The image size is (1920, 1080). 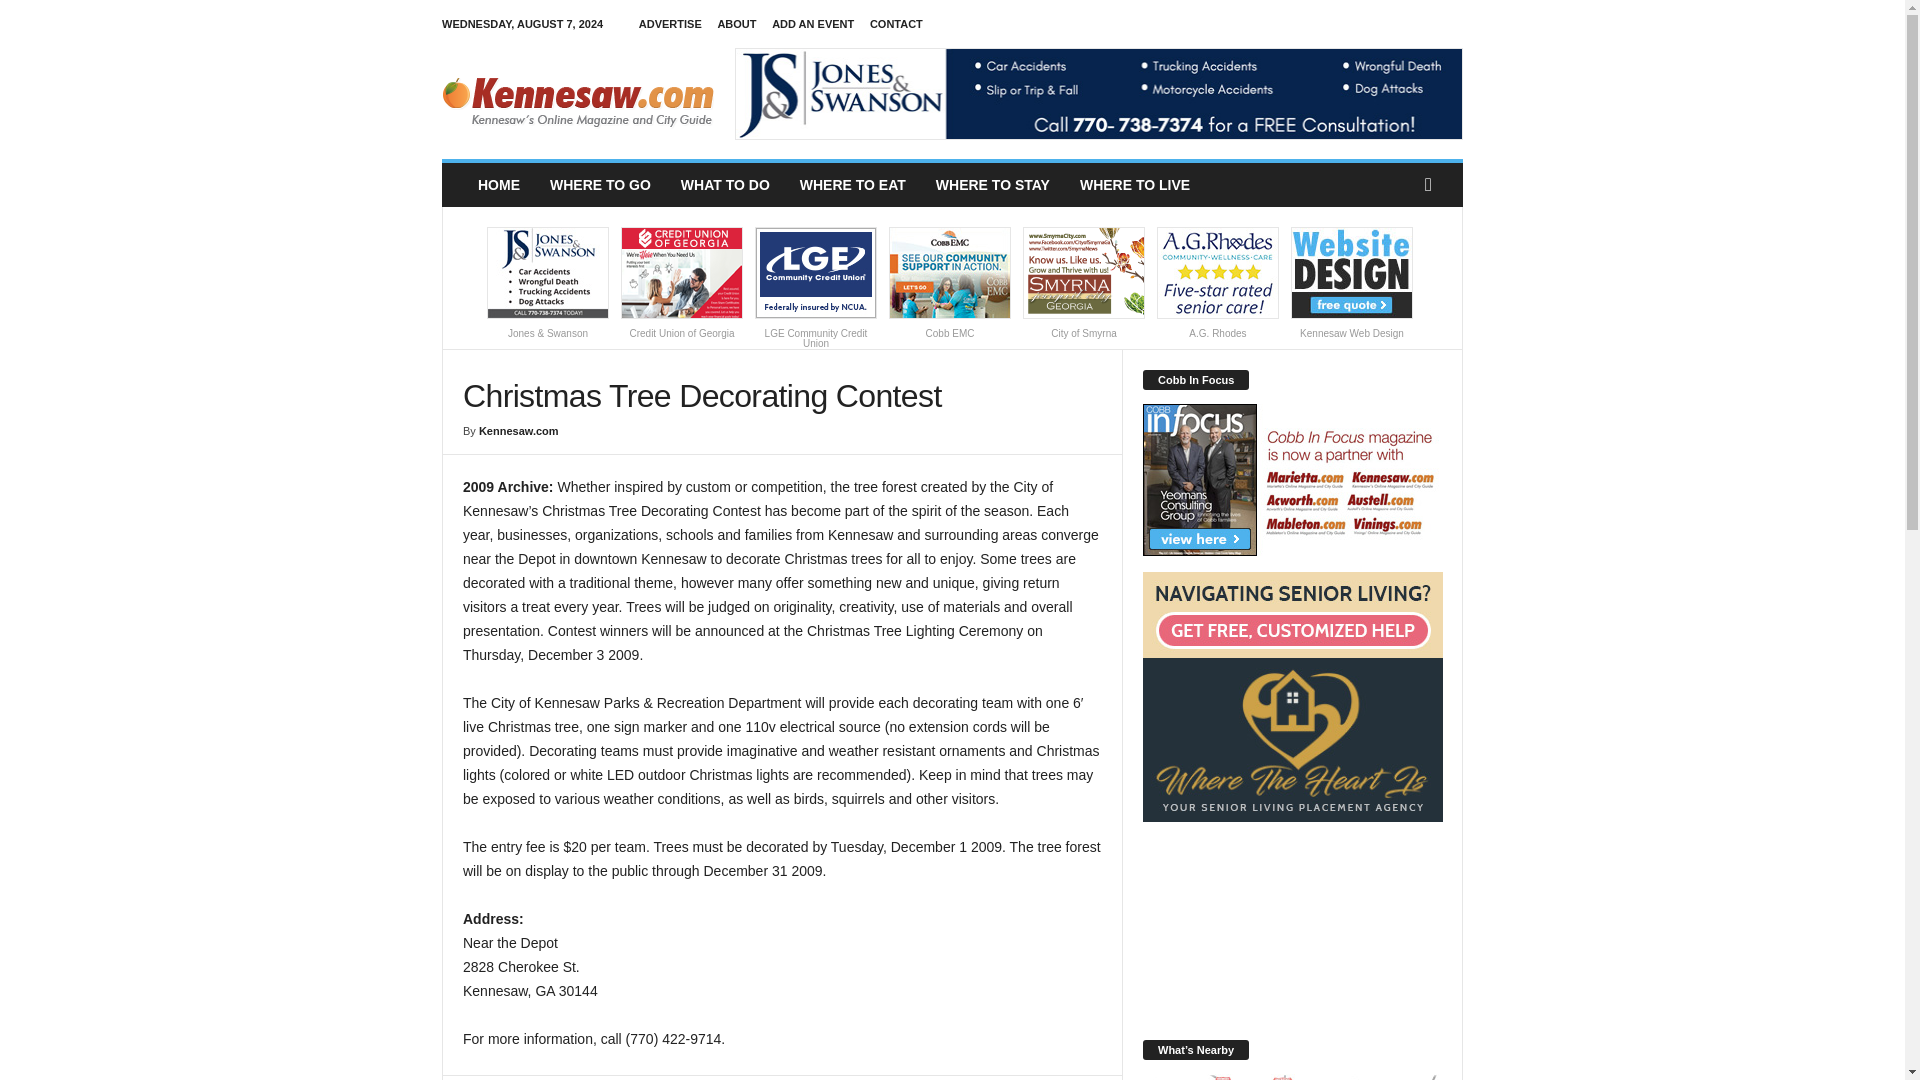 What do you see at coordinates (578, 94) in the screenshot?
I see `Kennesaw.com` at bounding box center [578, 94].